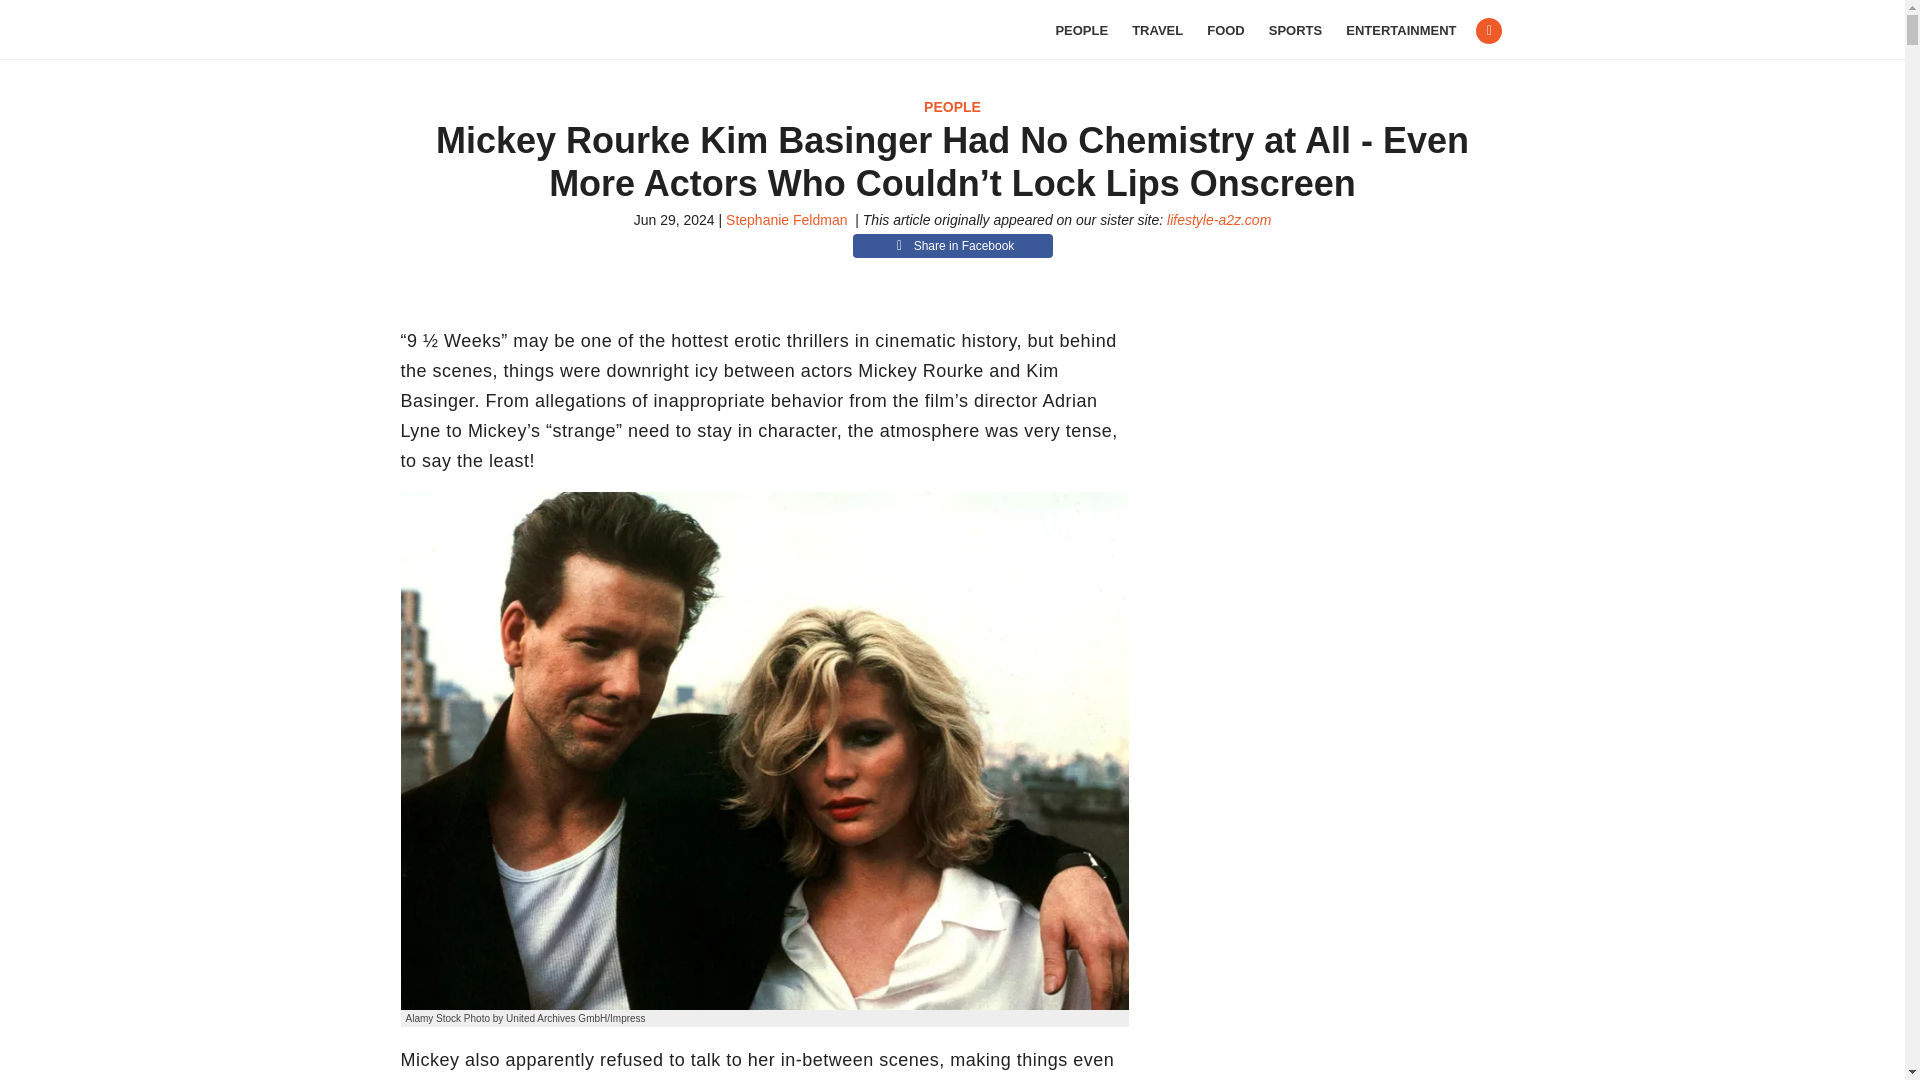 Image resolution: width=1920 pixels, height=1080 pixels. I want to click on TRAVEL, so click(1157, 30).